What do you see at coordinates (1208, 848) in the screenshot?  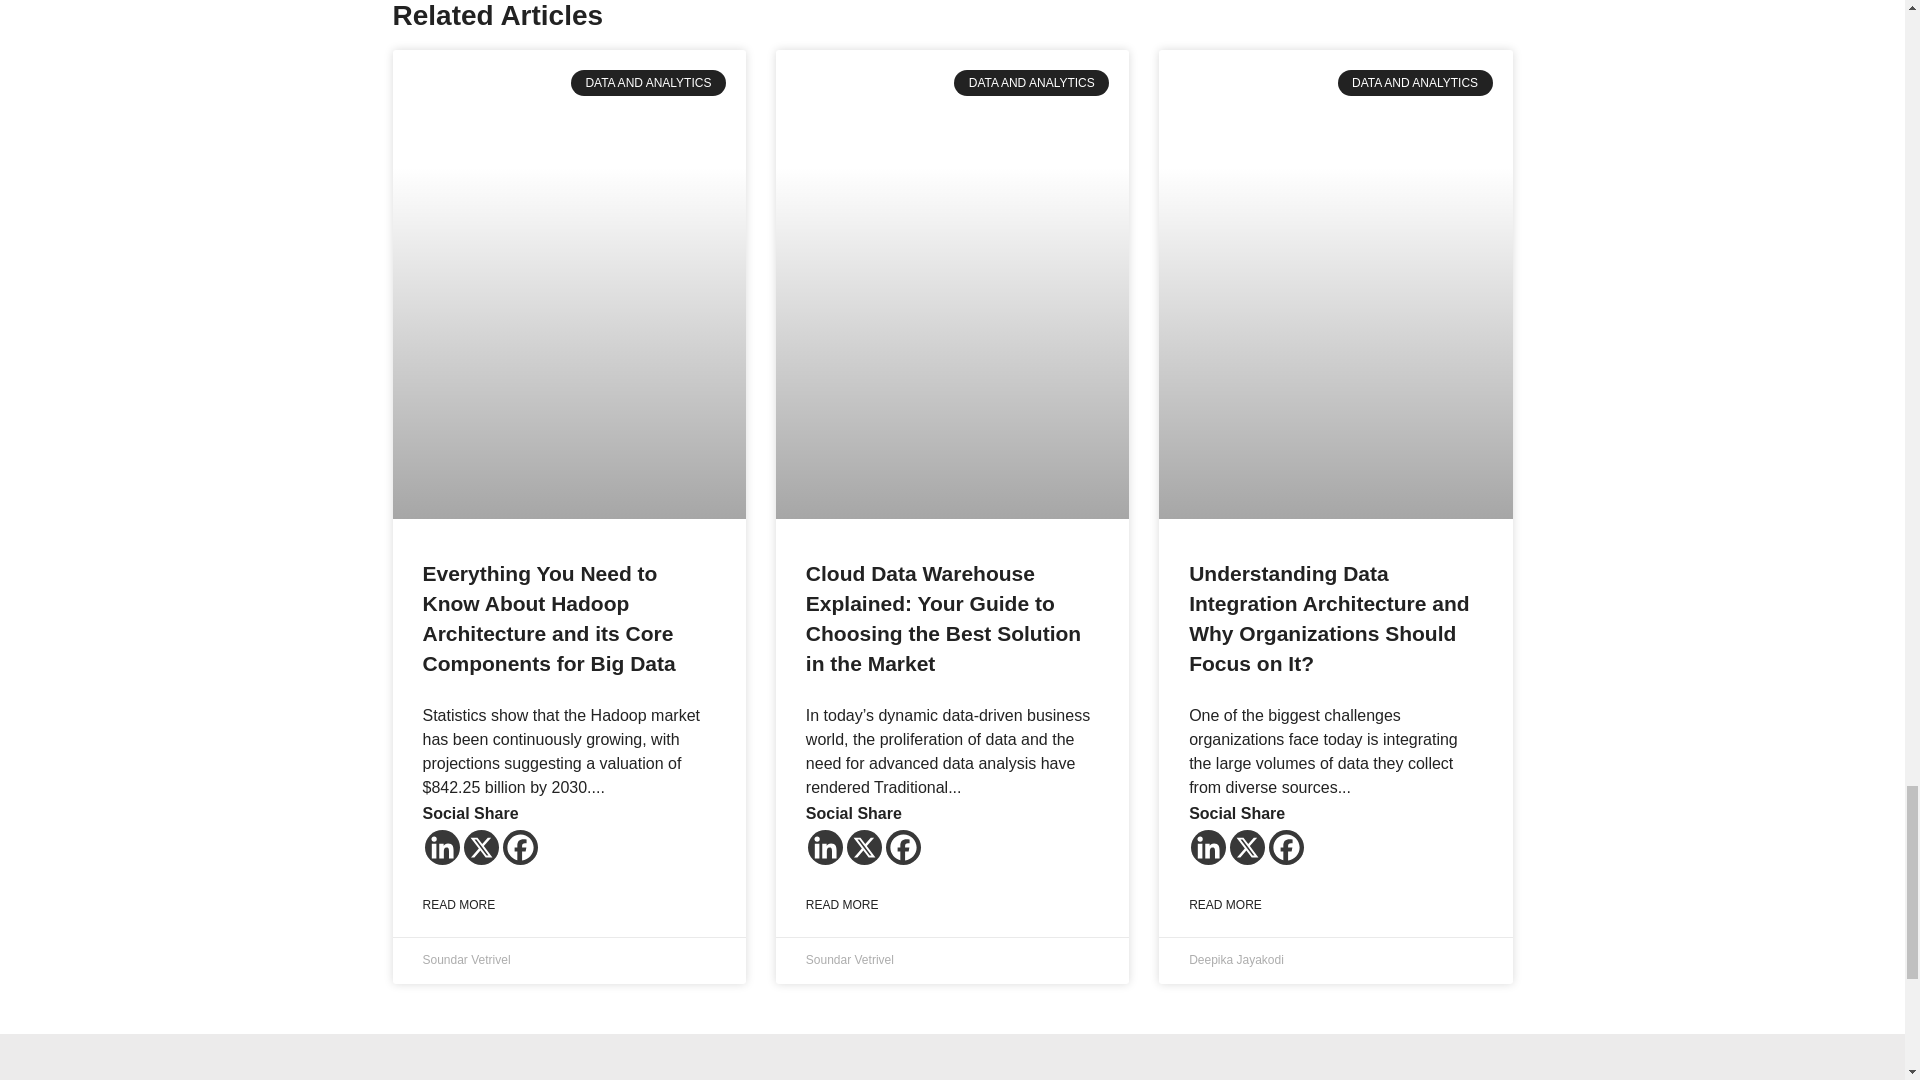 I see `Linkedin` at bounding box center [1208, 848].